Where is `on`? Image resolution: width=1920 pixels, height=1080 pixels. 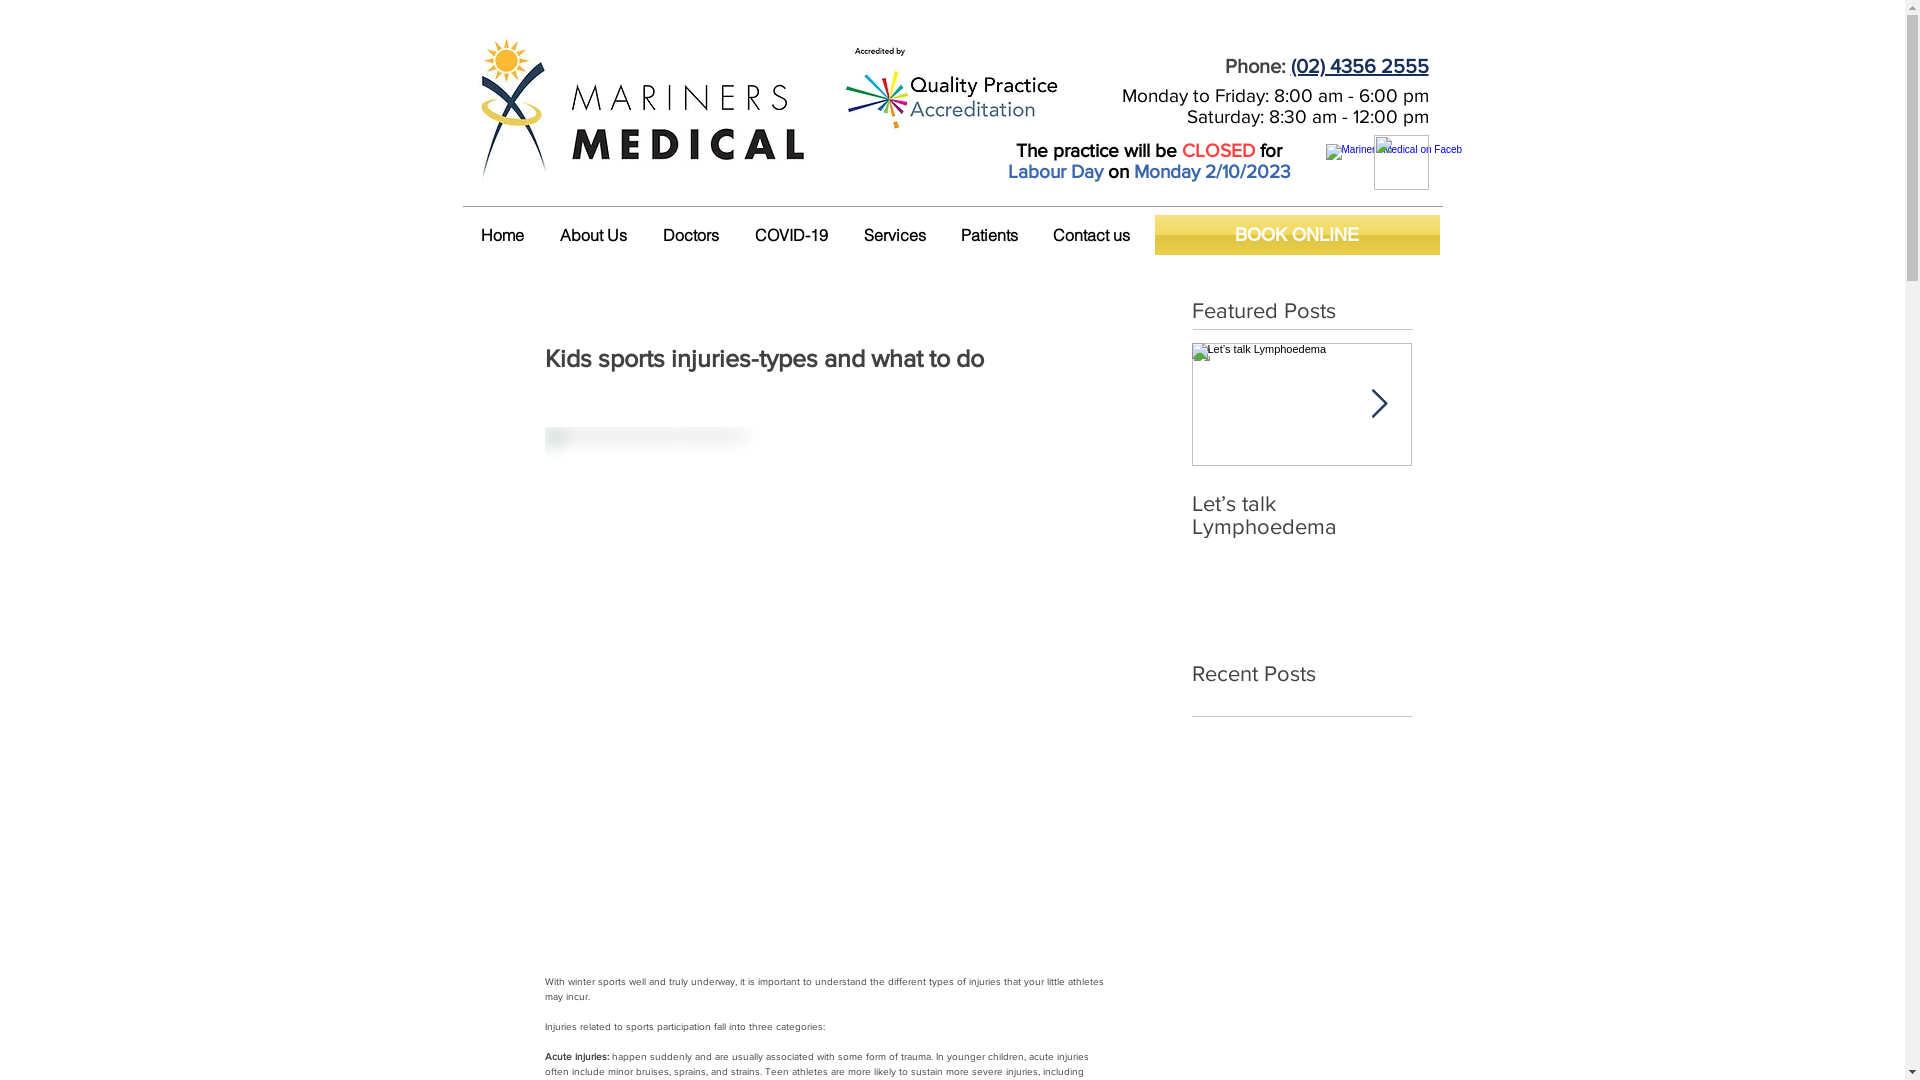 on is located at coordinates (1118, 172).